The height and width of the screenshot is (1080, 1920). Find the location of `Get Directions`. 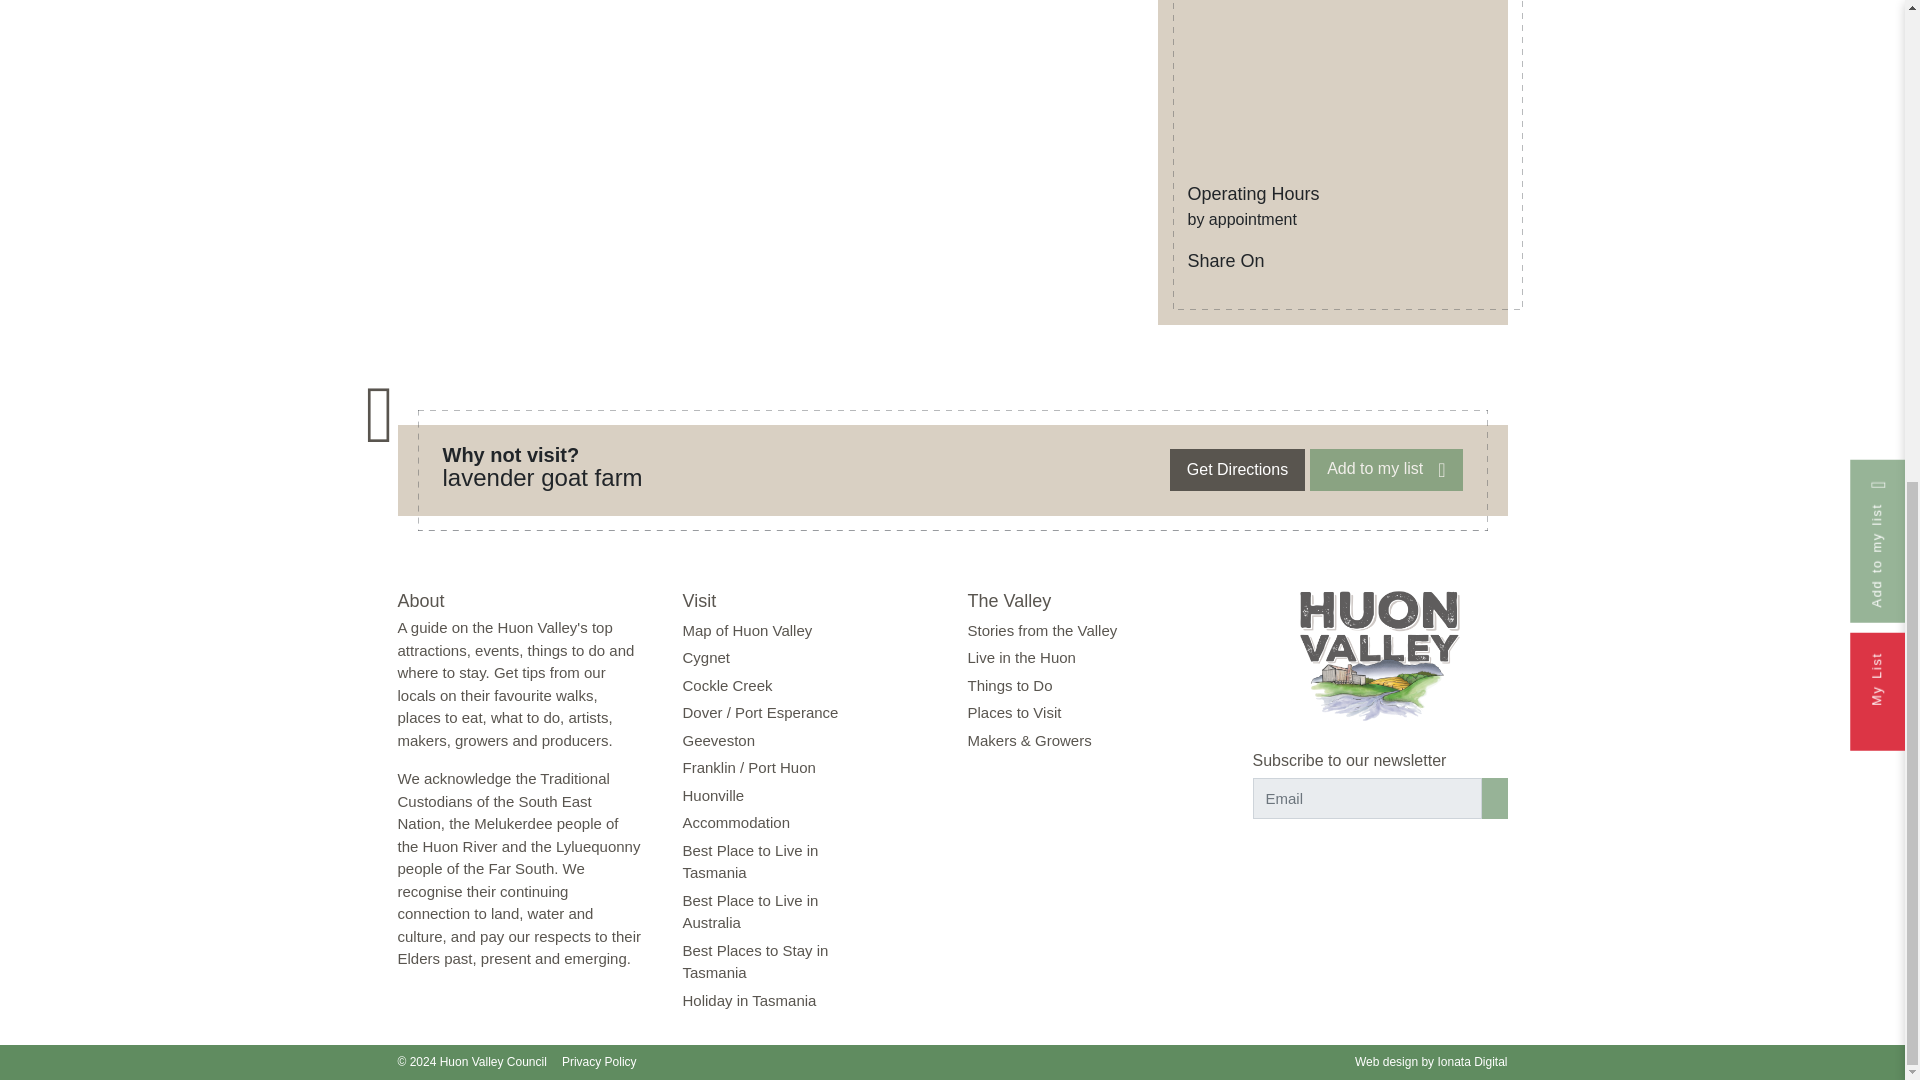

Get Directions is located at coordinates (1237, 470).